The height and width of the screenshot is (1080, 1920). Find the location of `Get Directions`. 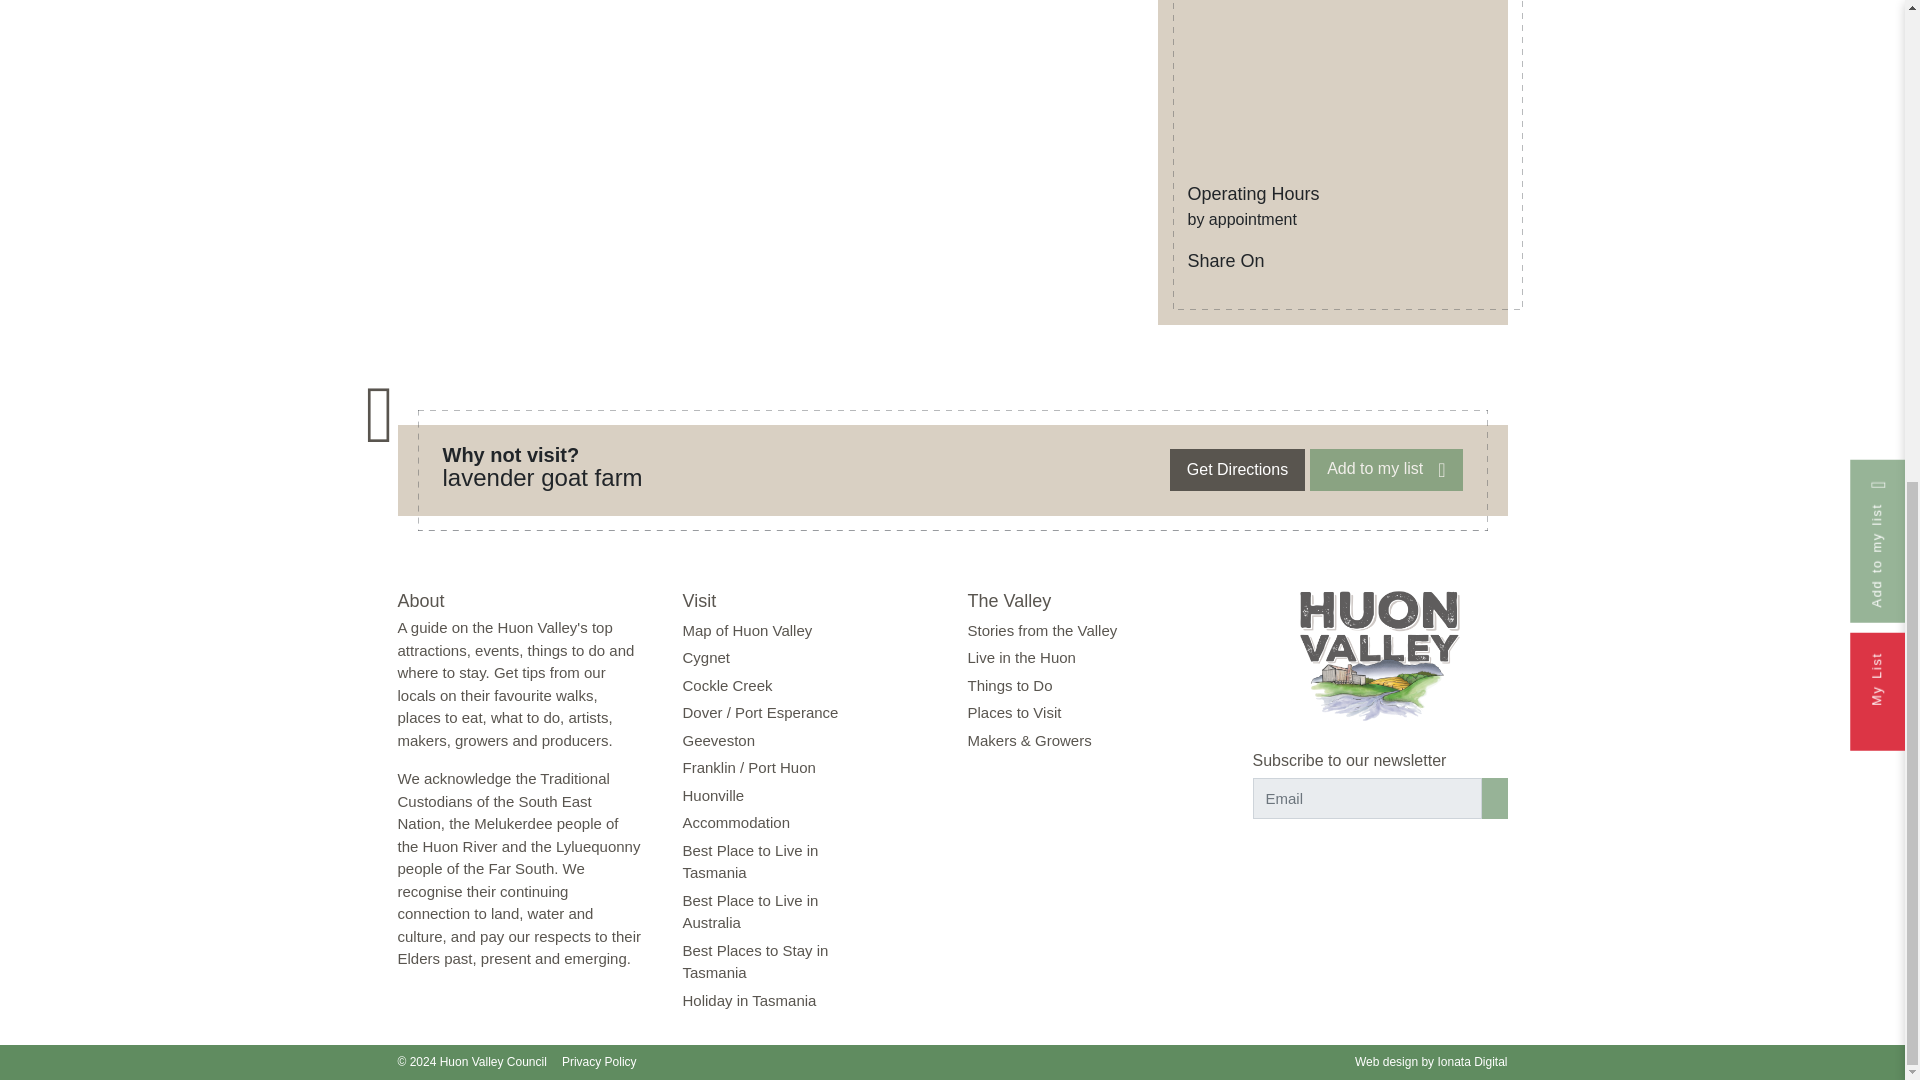

Get Directions is located at coordinates (1237, 470).